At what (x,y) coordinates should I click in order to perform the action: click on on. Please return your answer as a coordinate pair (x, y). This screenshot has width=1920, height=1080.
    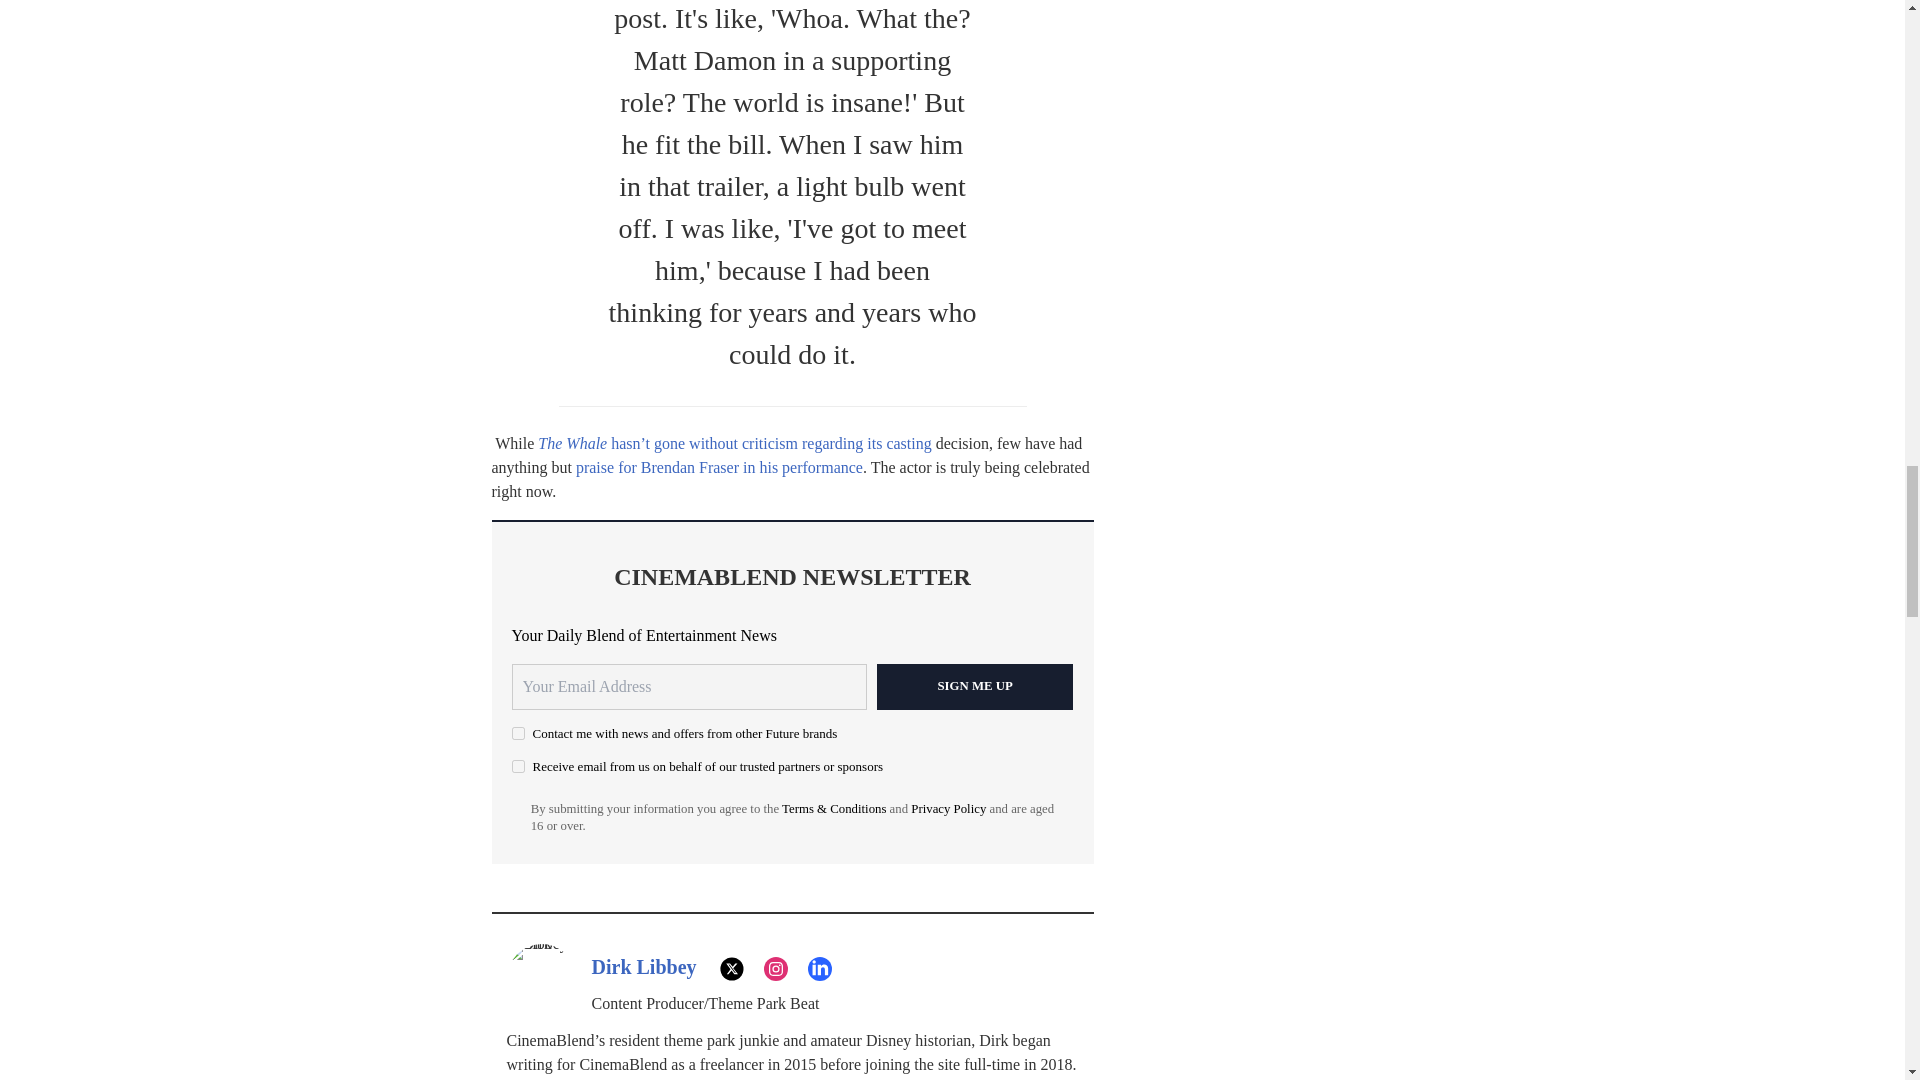
    Looking at the image, I should click on (518, 766).